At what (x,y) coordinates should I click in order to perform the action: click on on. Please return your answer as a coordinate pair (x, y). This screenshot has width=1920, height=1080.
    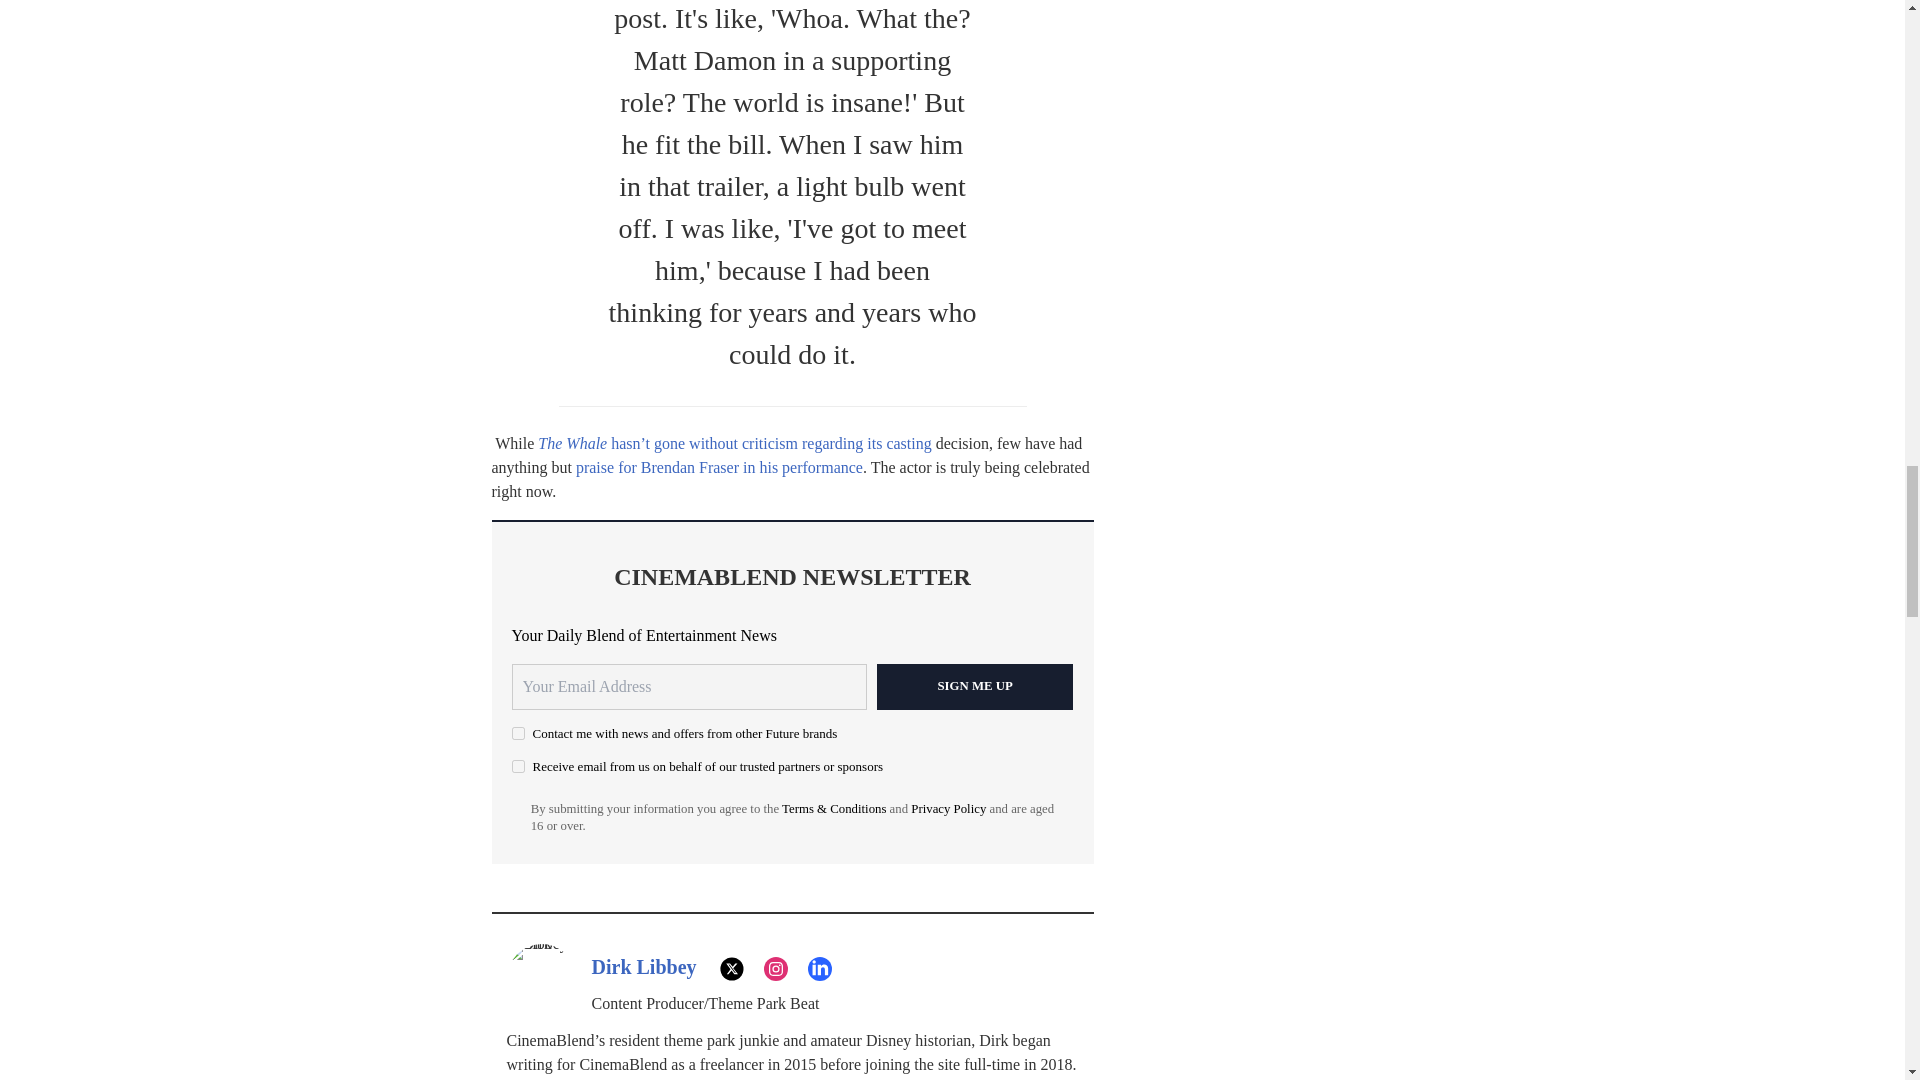
    Looking at the image, I should click on (518, 766).